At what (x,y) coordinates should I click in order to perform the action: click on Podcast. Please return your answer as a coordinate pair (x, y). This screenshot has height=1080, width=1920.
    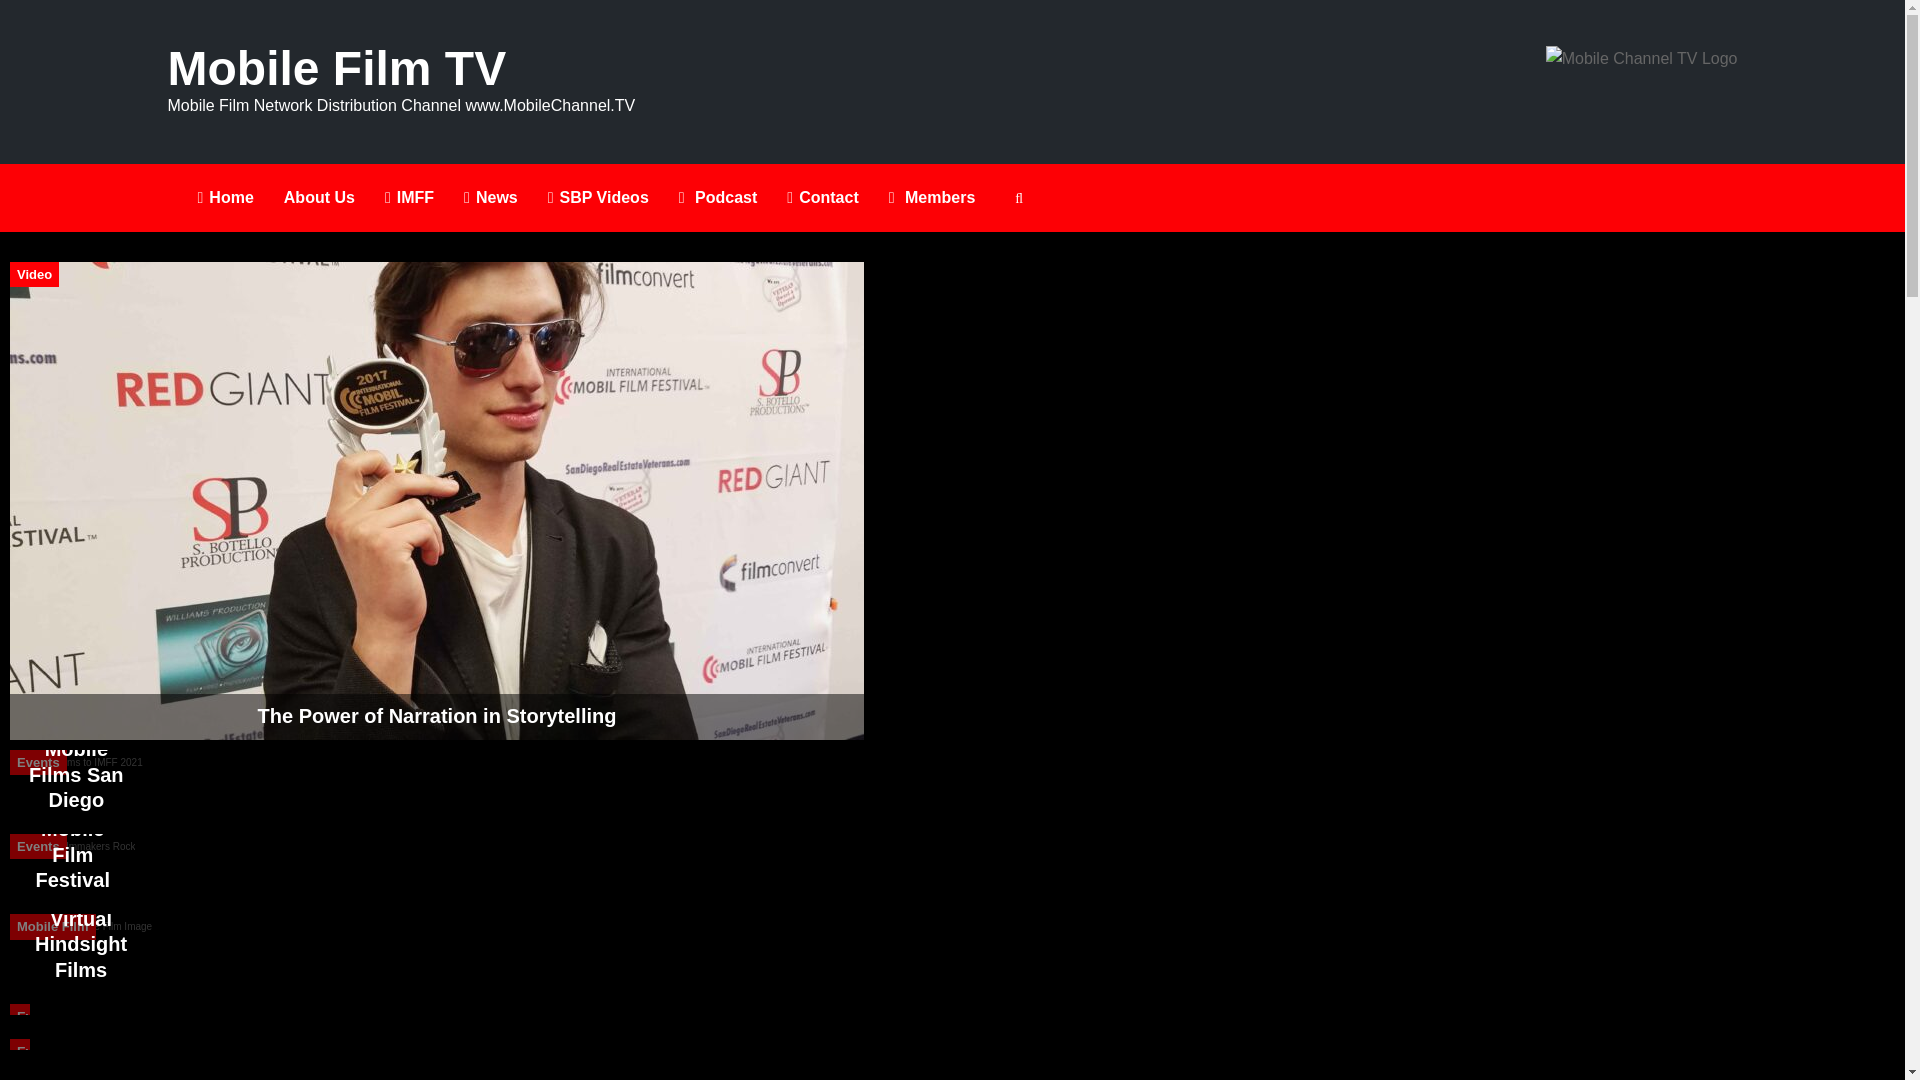
    Looking at the image, I should click on (718, 198).